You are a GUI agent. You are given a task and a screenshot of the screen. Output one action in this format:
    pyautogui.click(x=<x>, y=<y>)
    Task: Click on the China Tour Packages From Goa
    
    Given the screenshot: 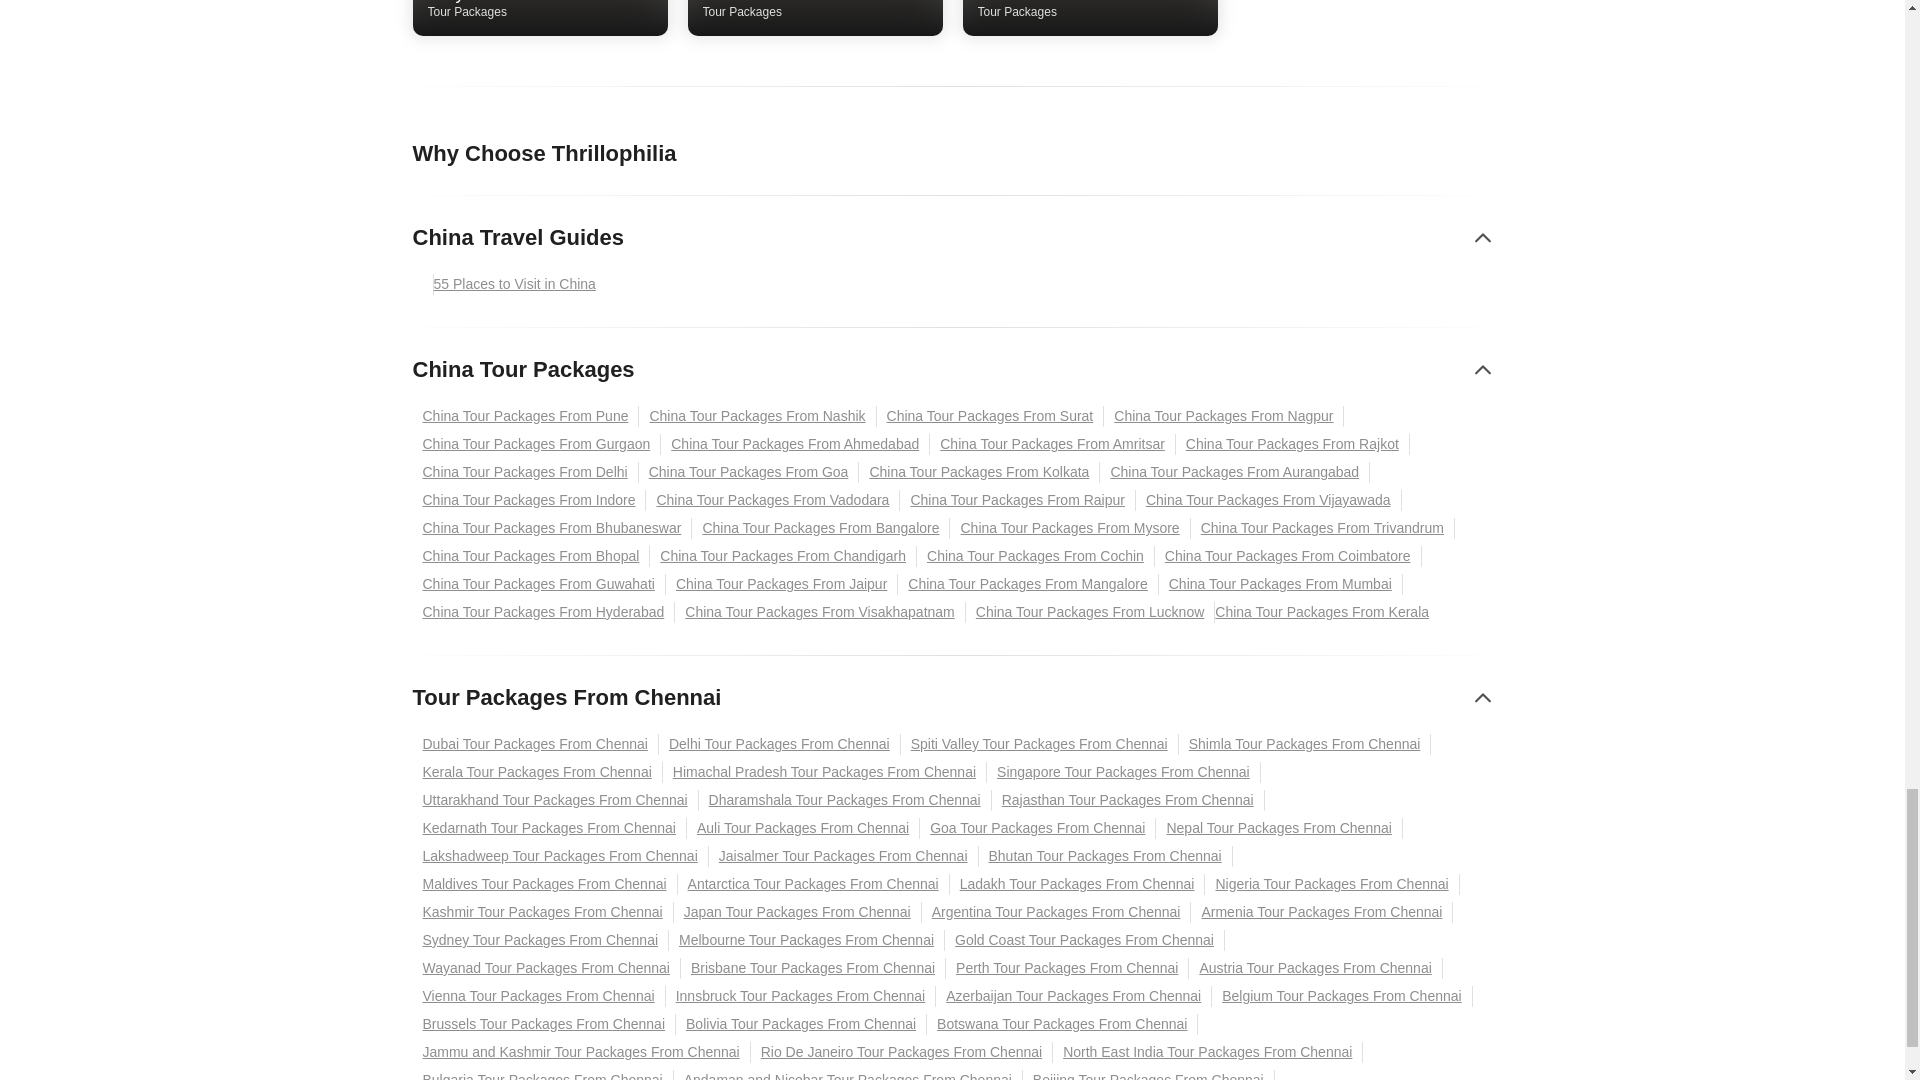 What is the action you would take?
    pyautogui.click(x=540, y=10)
    